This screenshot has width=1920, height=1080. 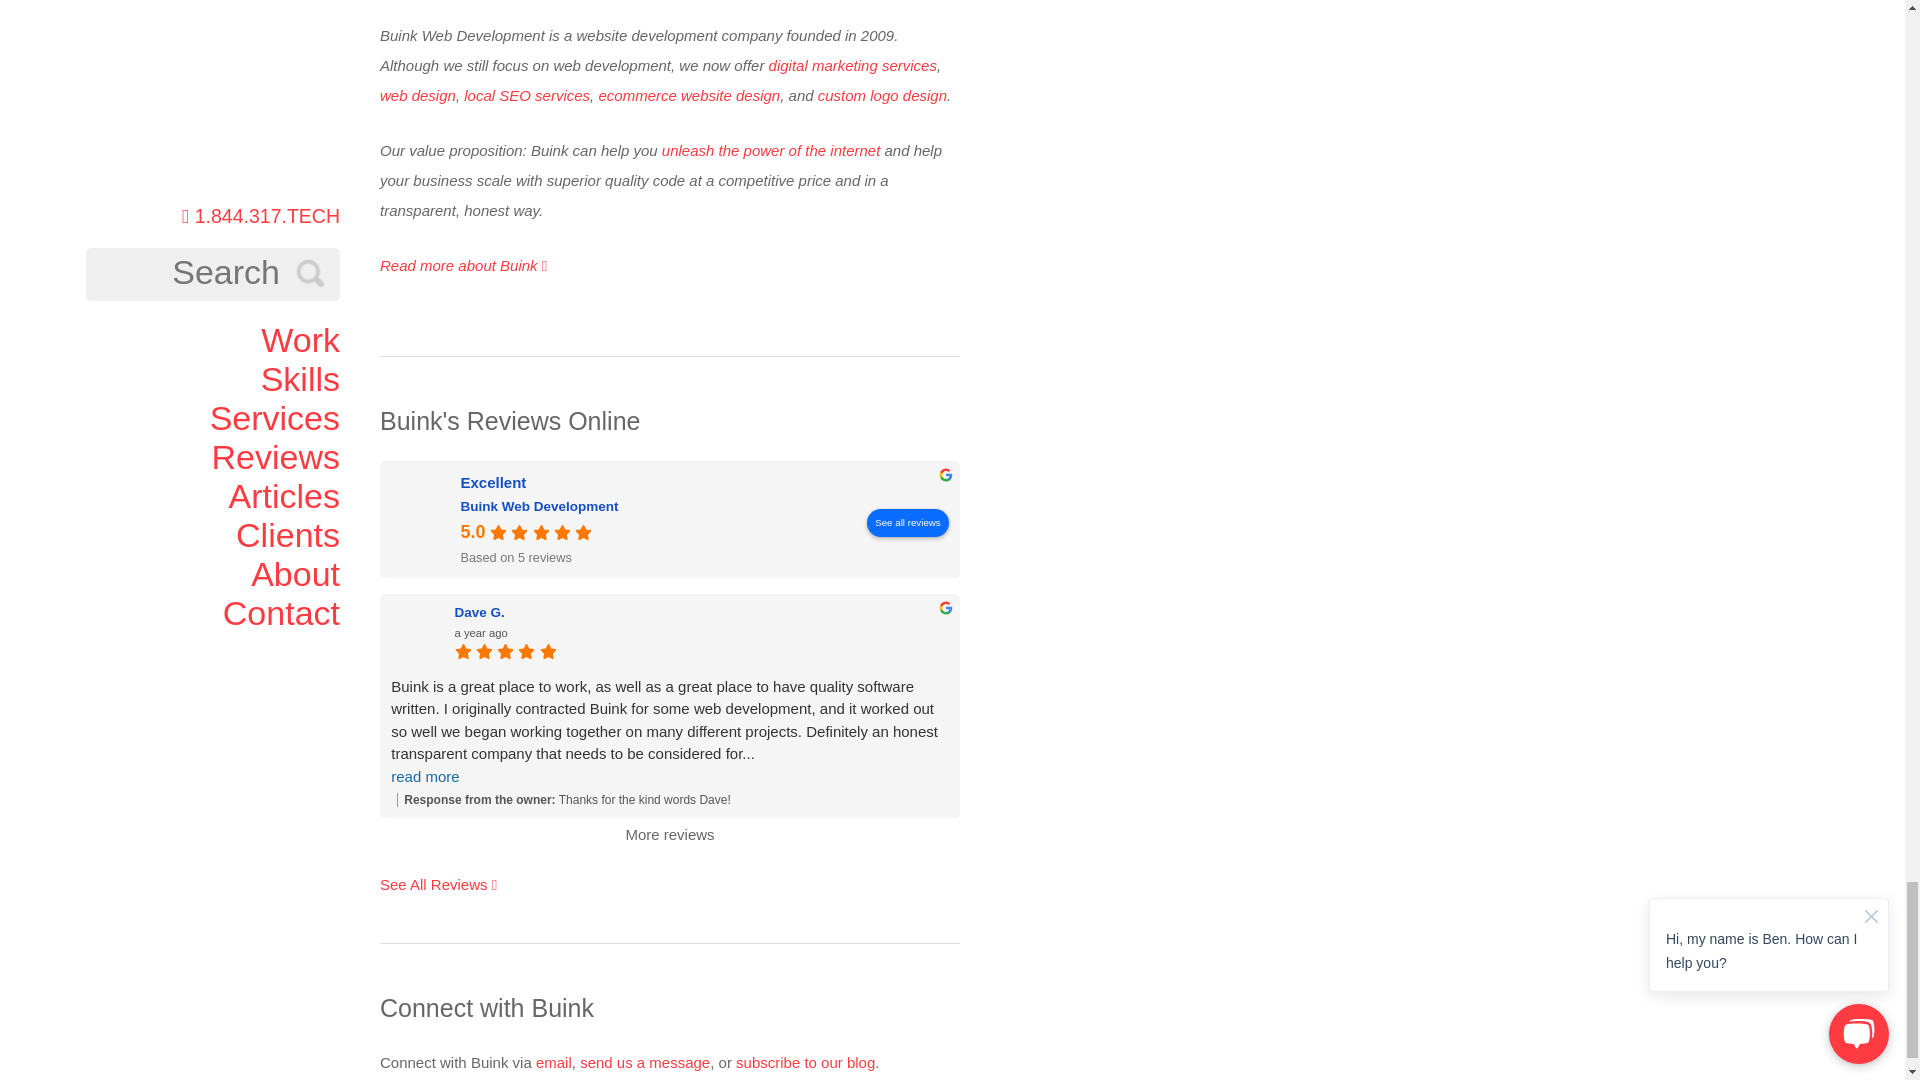 I want to click on unleash the power of the internet, so click(x=770, y=150).